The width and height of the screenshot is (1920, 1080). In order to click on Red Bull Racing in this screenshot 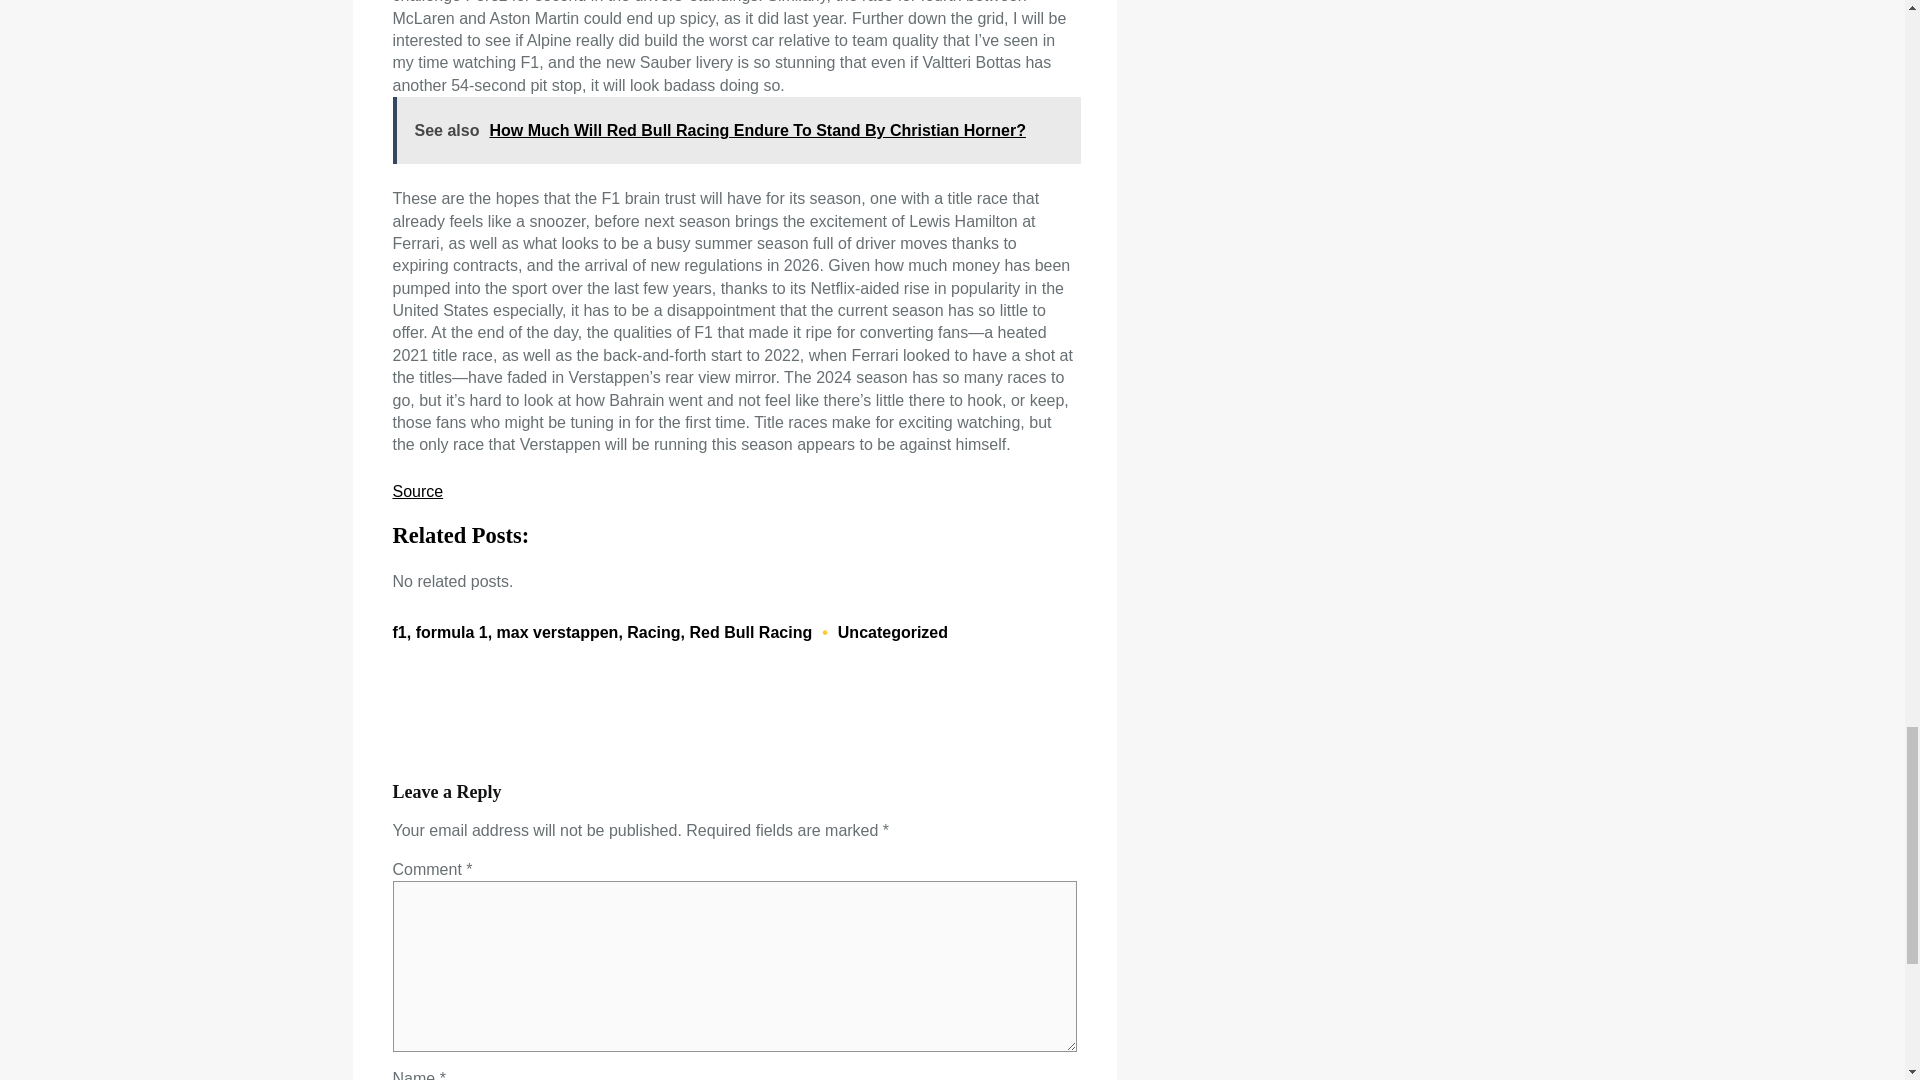, I will do `click(750, 632)`.